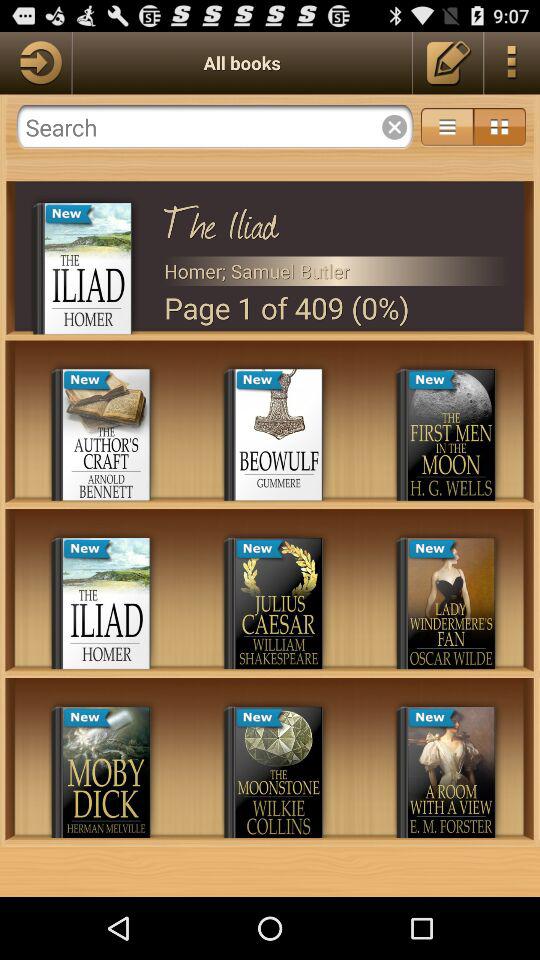 This screenshot has width=540, height=960. Describe the element at coordinates (336, 270) in the screenshot. I see `press homer; samuel butler icon` at that location.